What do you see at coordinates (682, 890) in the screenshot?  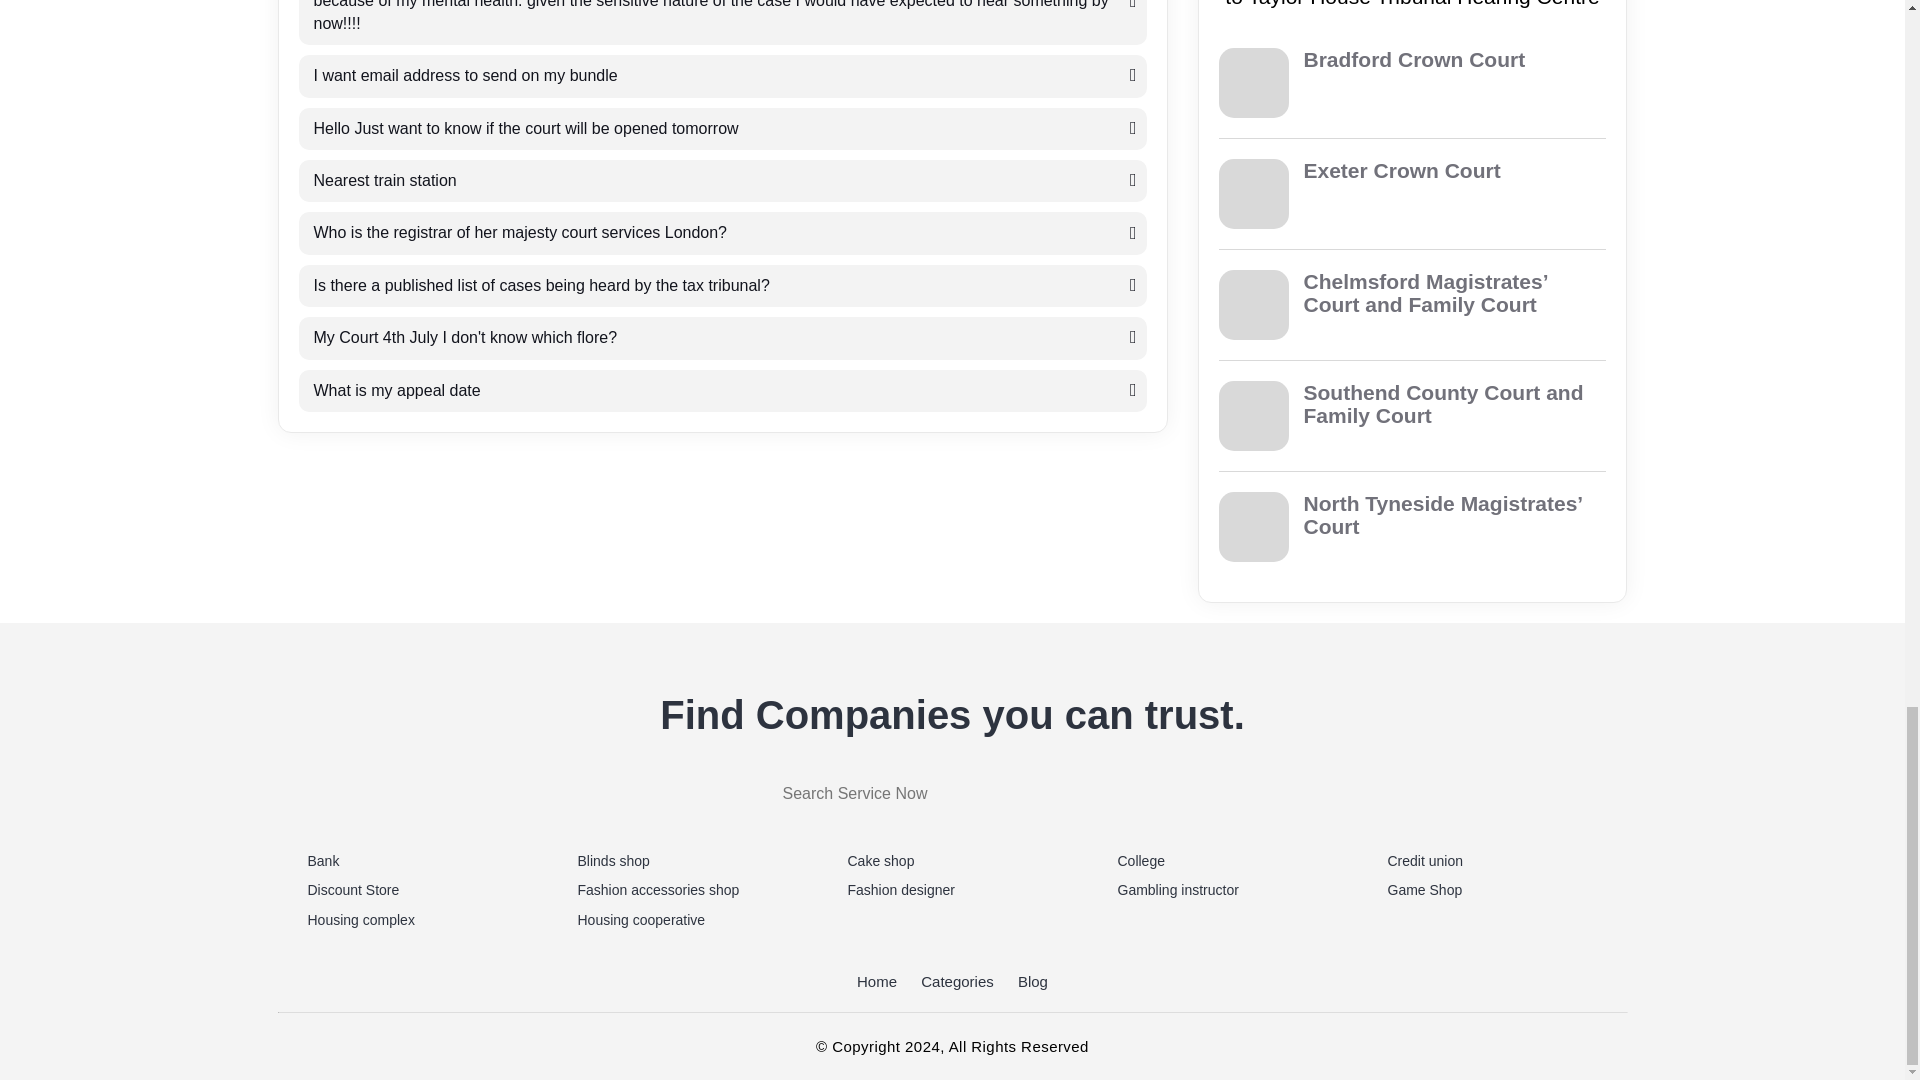 I see `Fashion accessories shop` at bounding box center [682, 890].